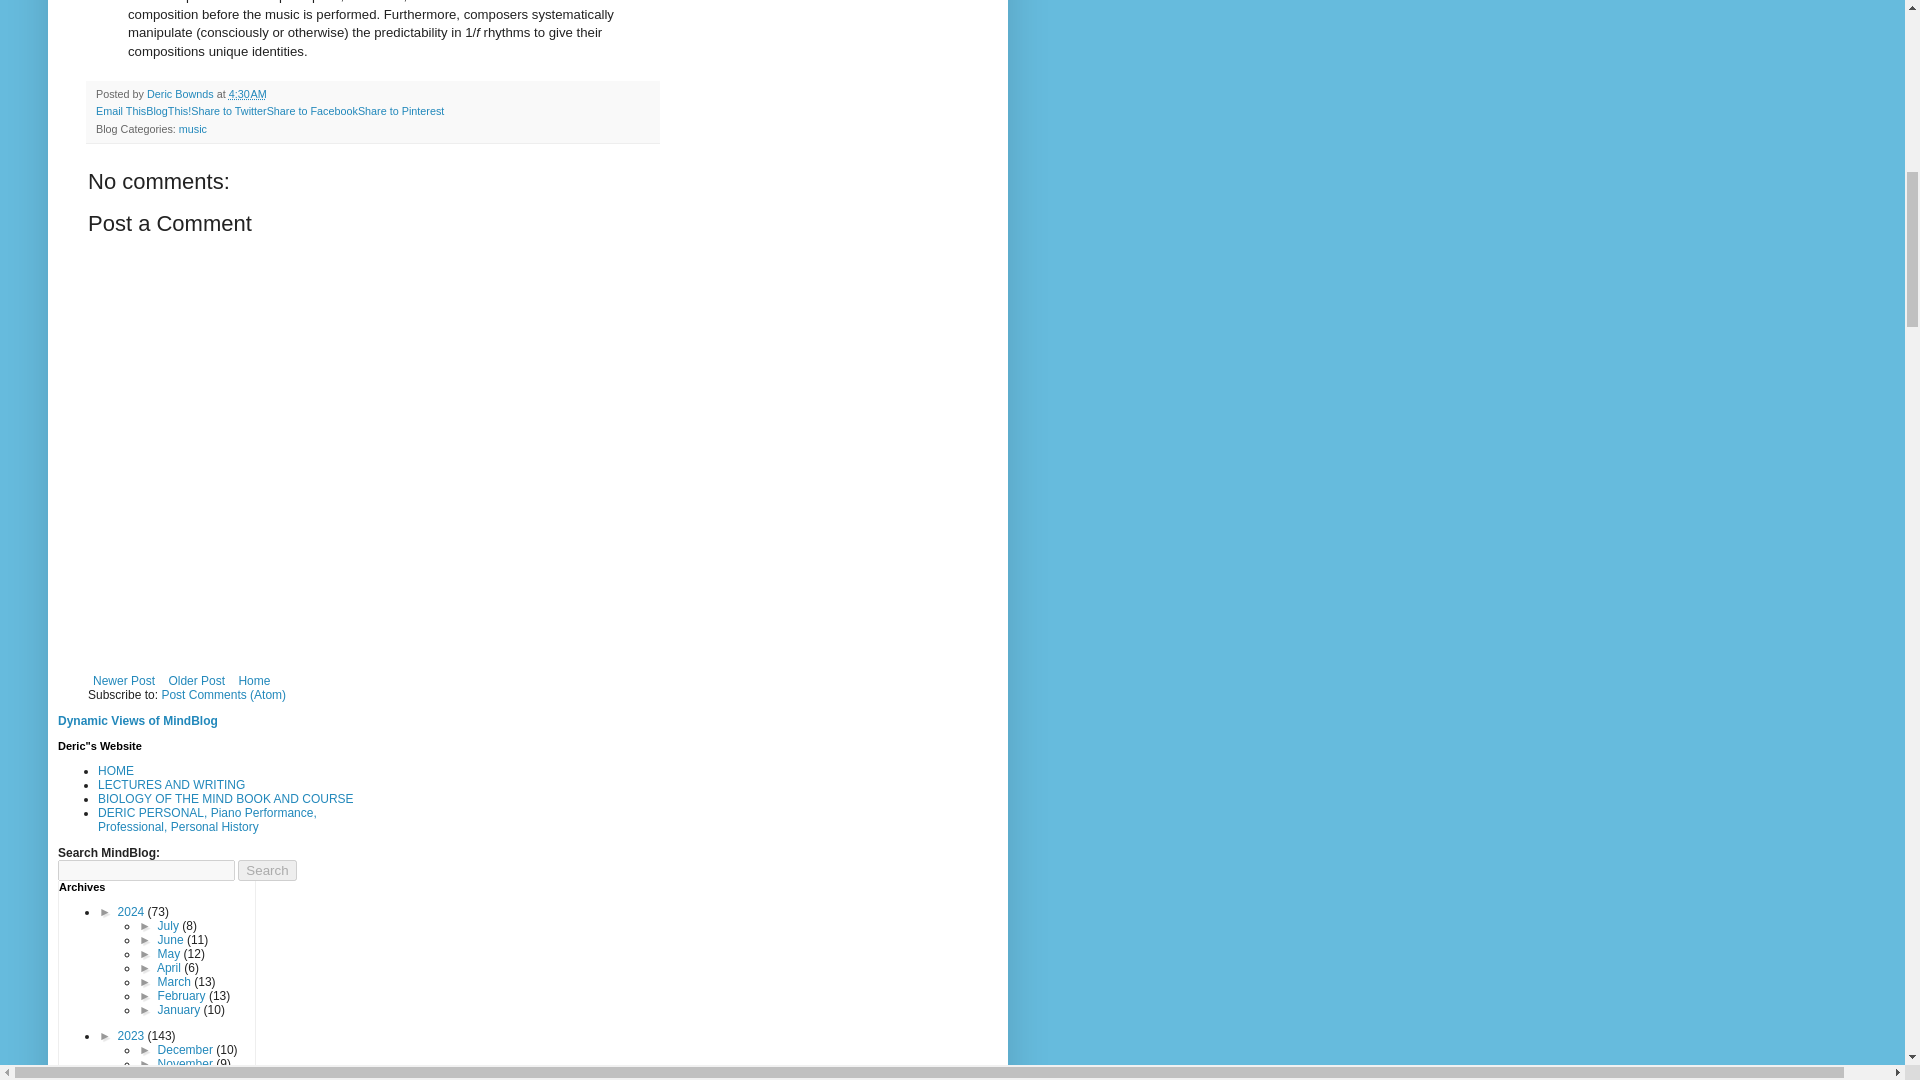 The image size is (1920, 1080). Describe the element at coordinates (183, 996) in the screenshot. I see `February` at that location.